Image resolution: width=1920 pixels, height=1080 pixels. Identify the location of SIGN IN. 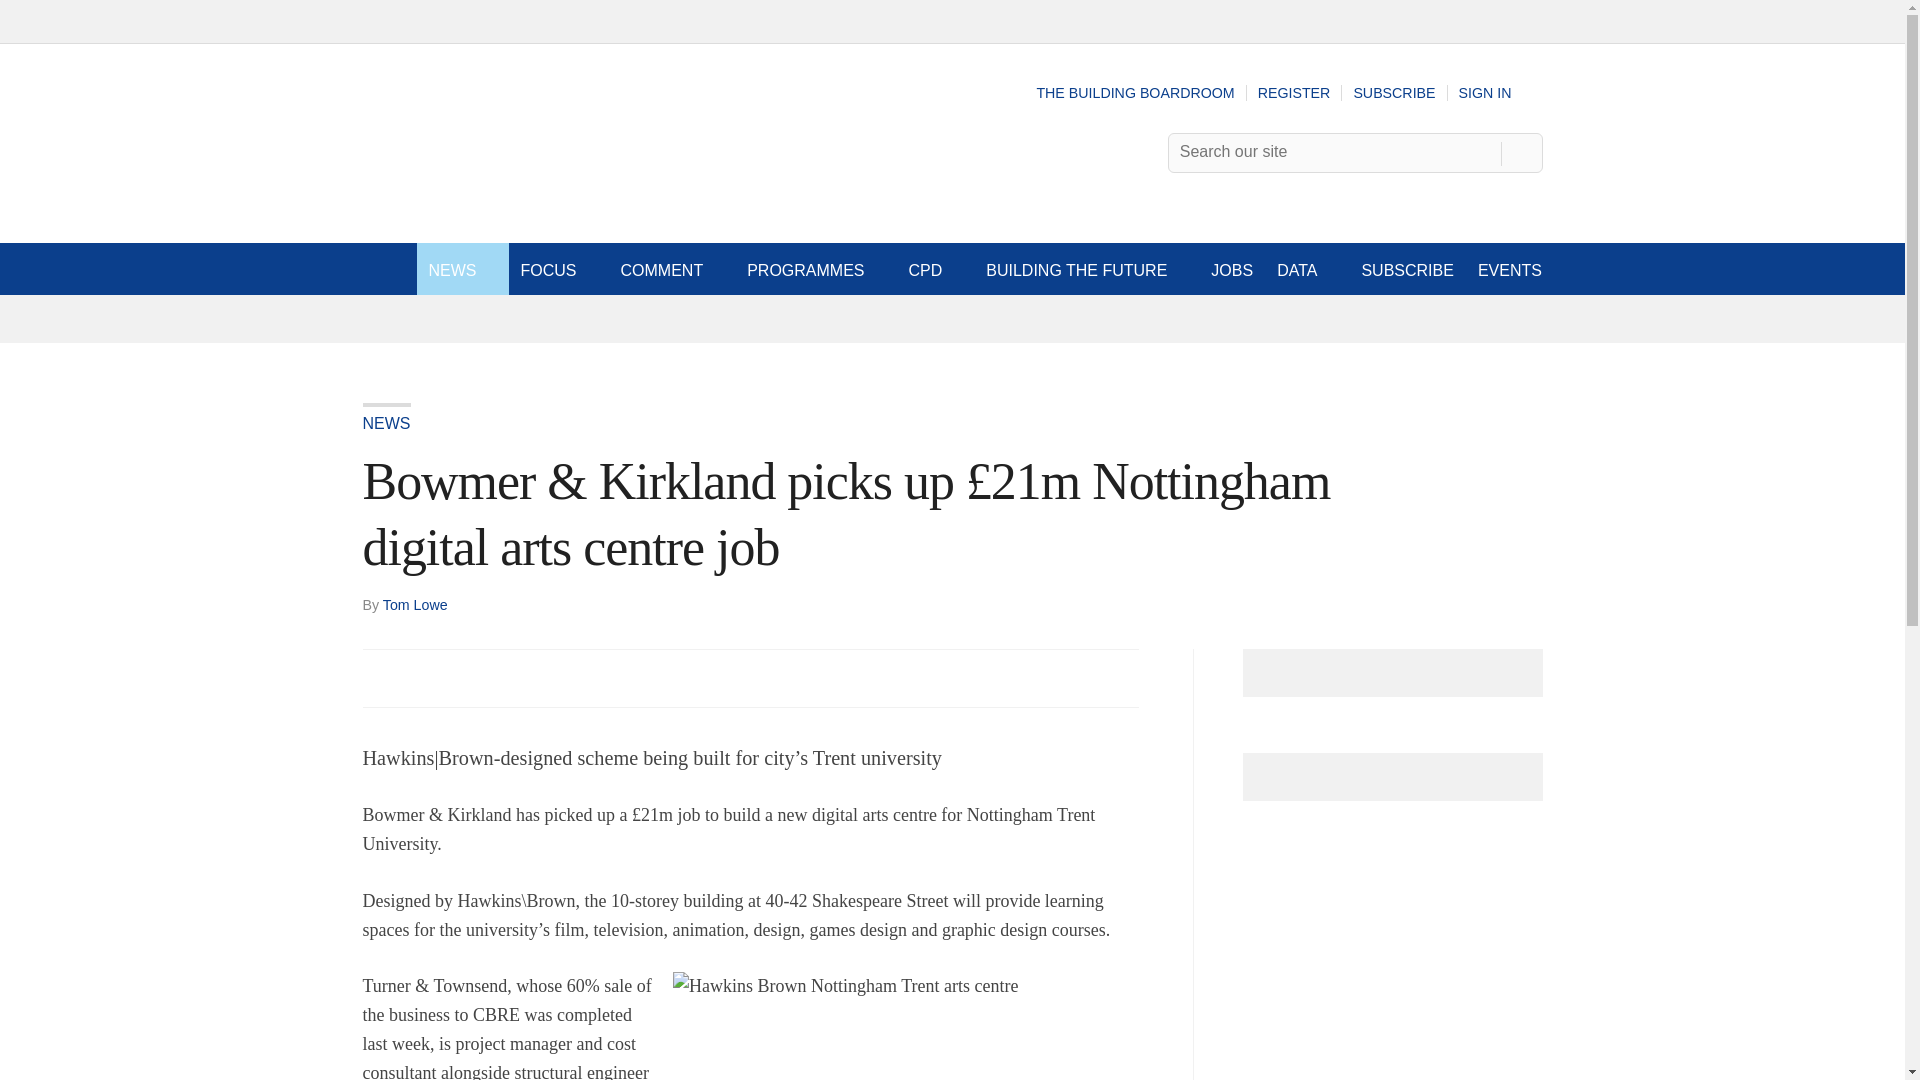
(1501, 93).